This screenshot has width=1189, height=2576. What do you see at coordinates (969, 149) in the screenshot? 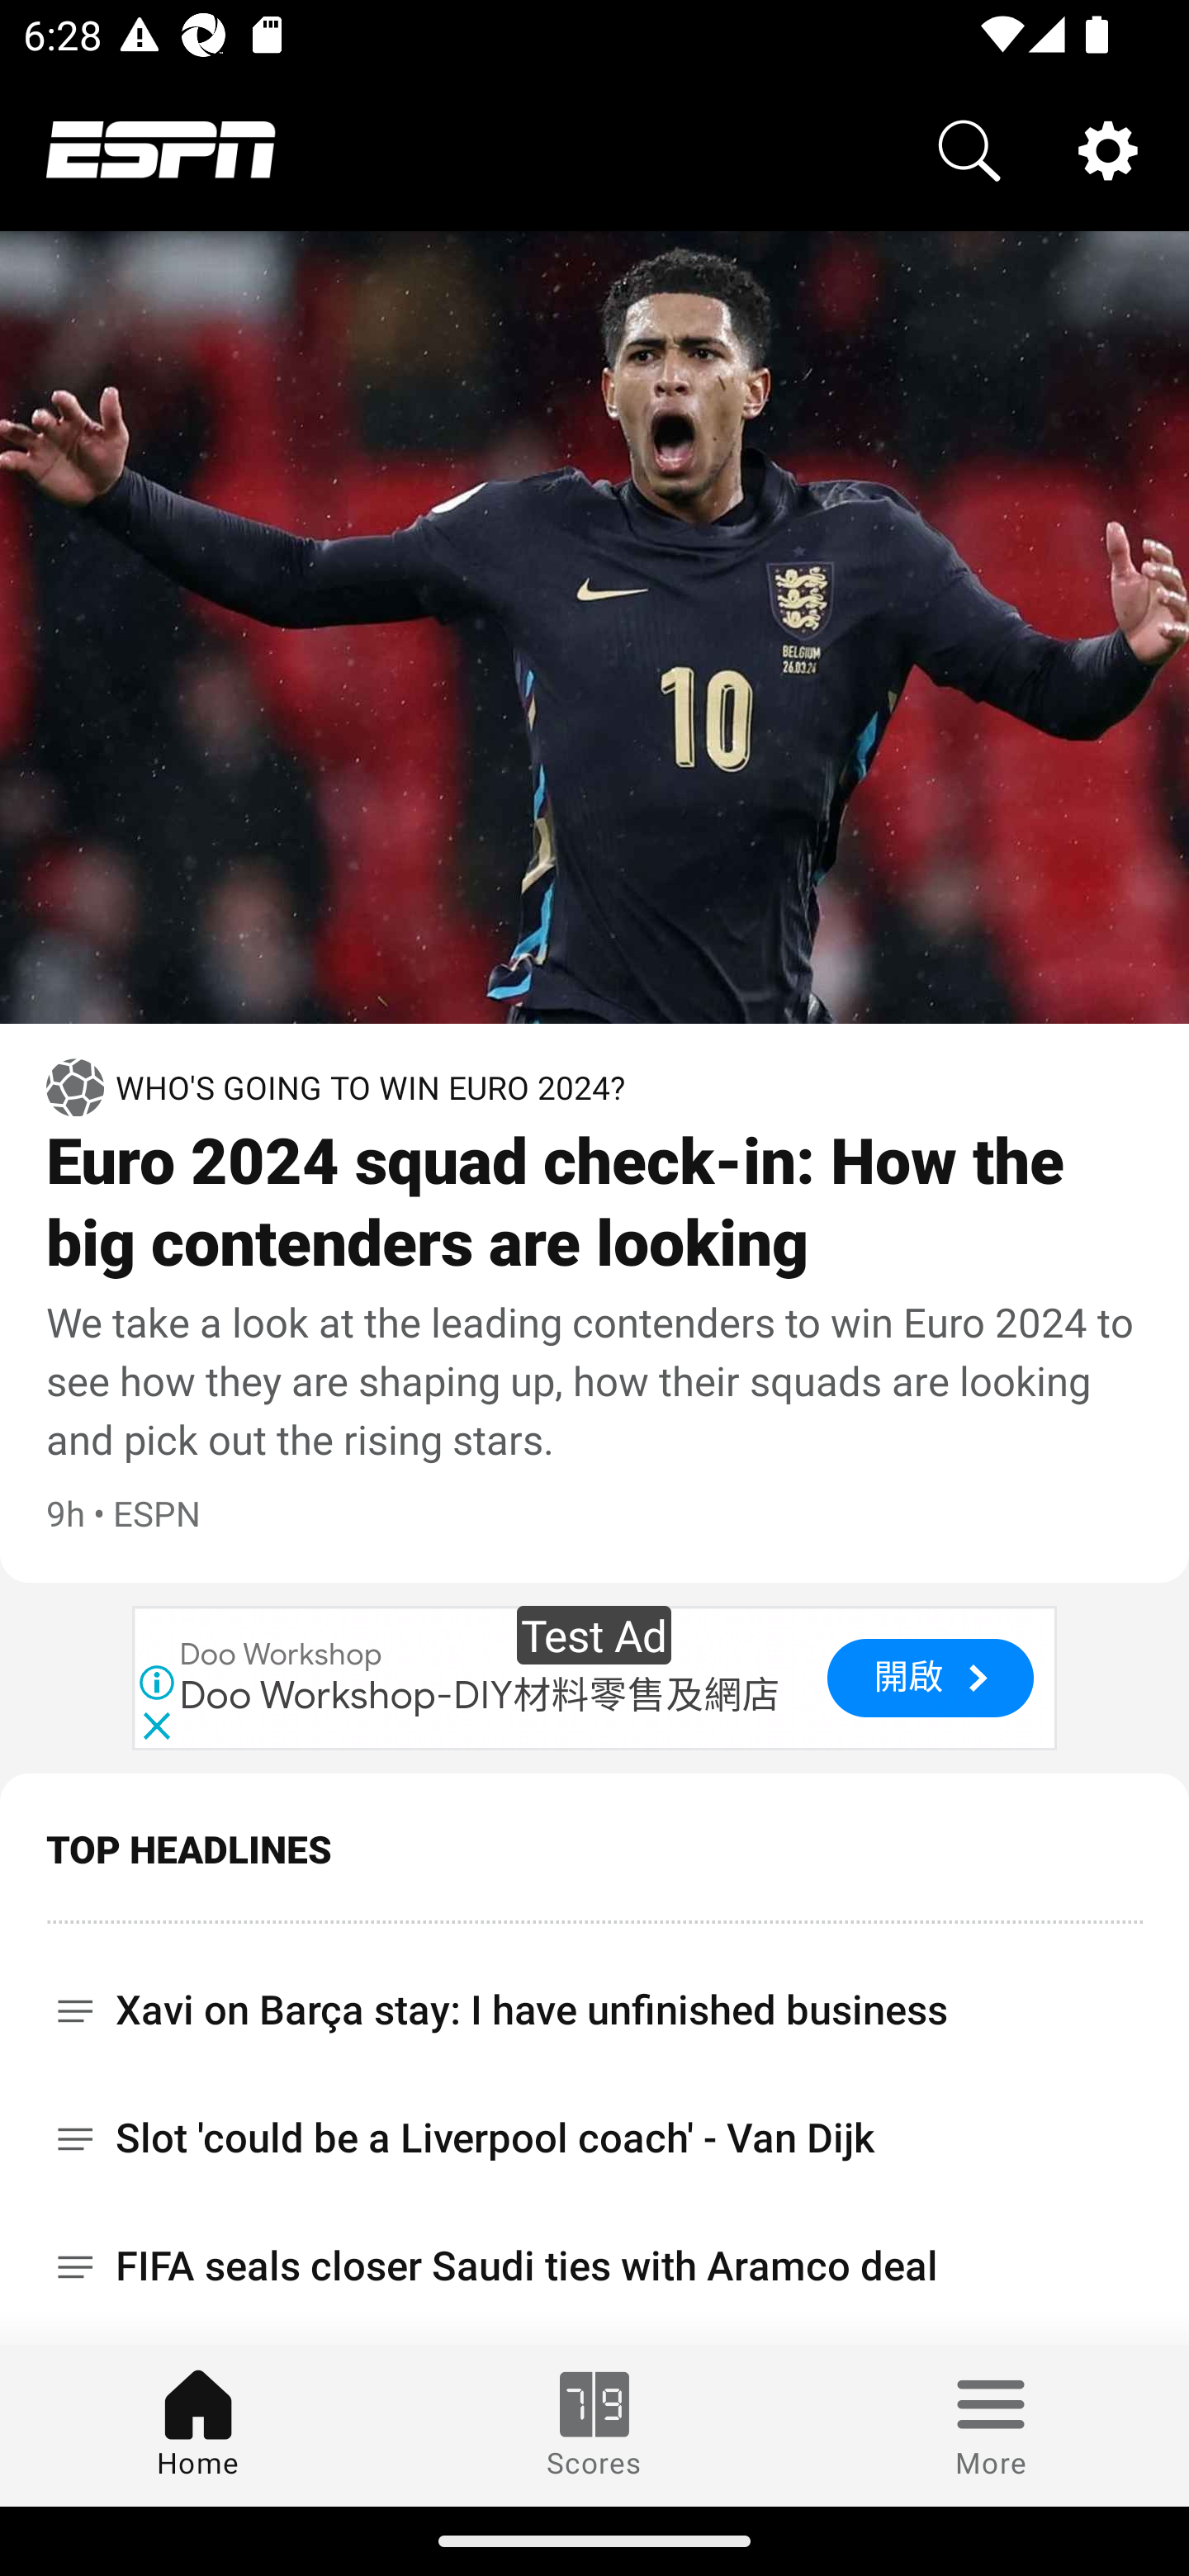
I see `Search` at bounding box center [969, 149].